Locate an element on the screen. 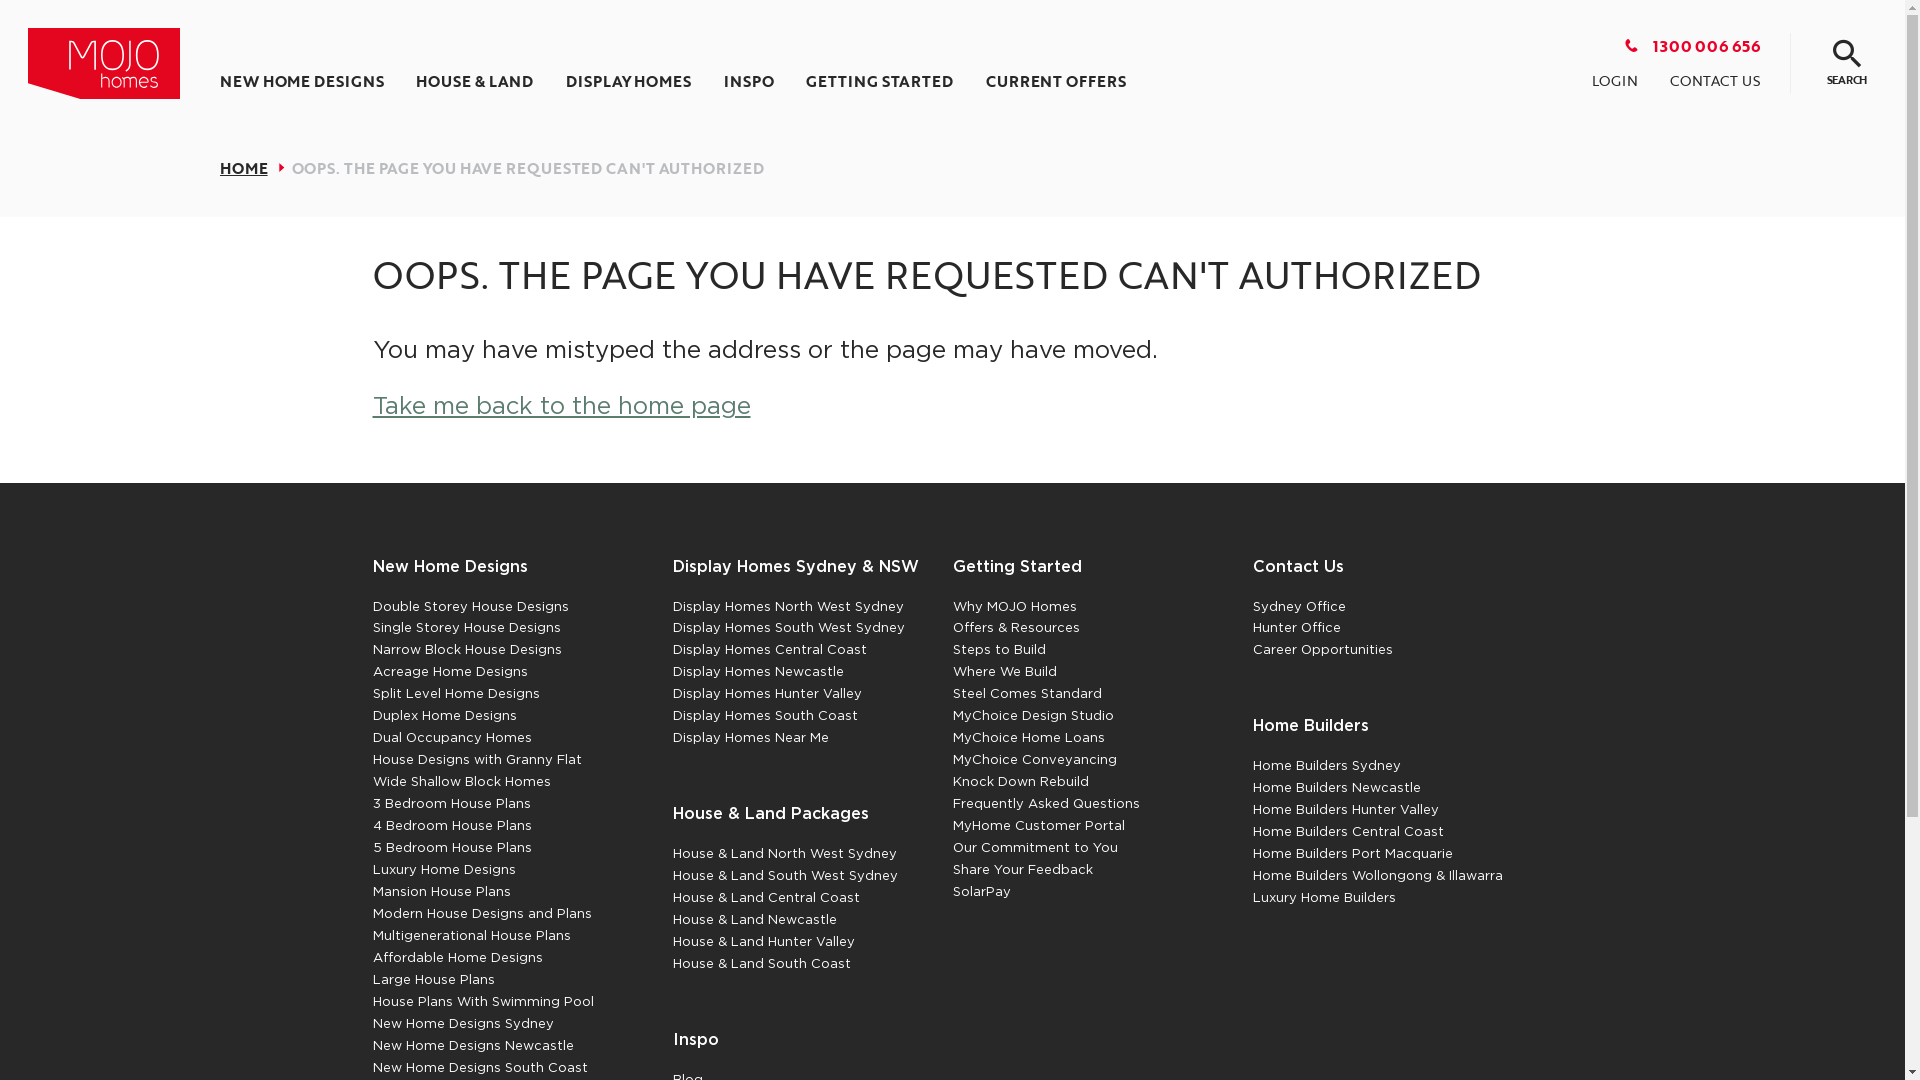 The width and height of the screenshot is (1920, 1080). Affordable Home Designs is located at coordinates (457, 958).